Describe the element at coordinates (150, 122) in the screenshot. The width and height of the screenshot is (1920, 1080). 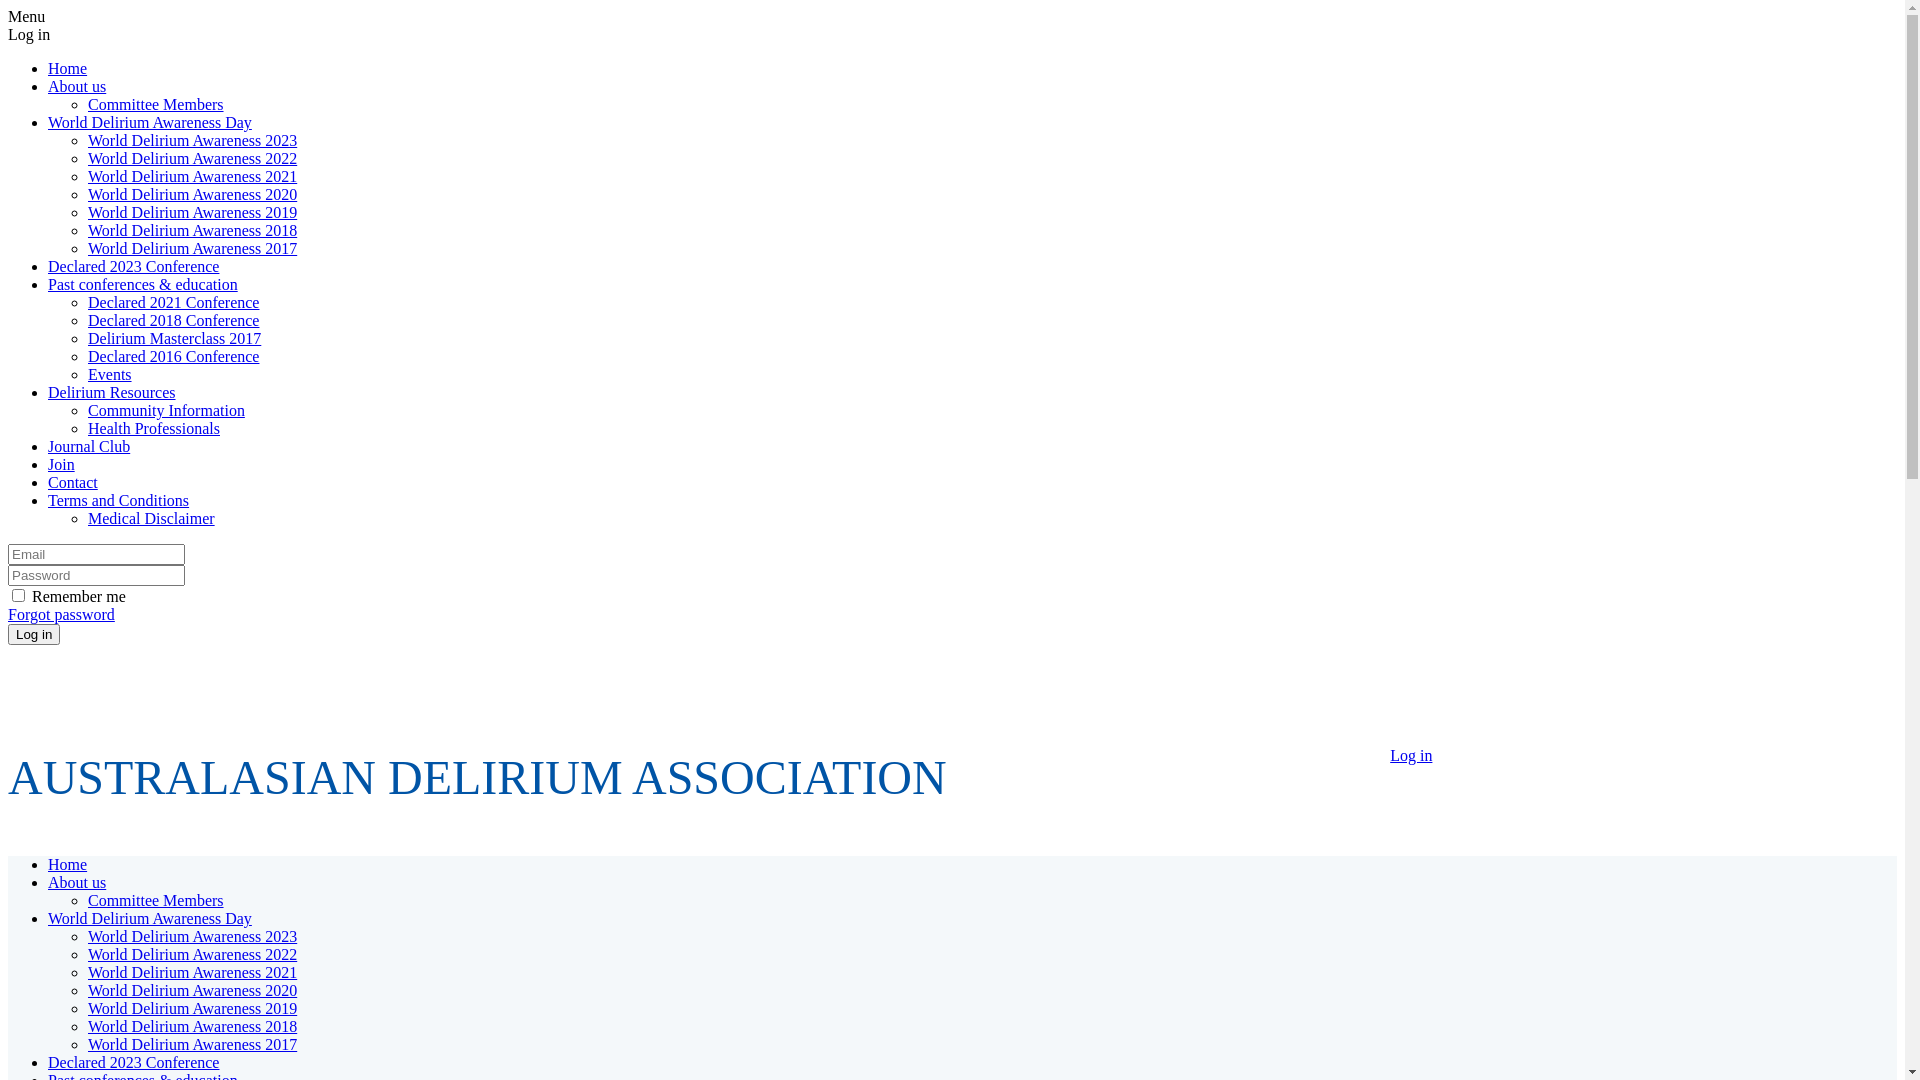
I see `World Delirium Awareness Day` at that location.